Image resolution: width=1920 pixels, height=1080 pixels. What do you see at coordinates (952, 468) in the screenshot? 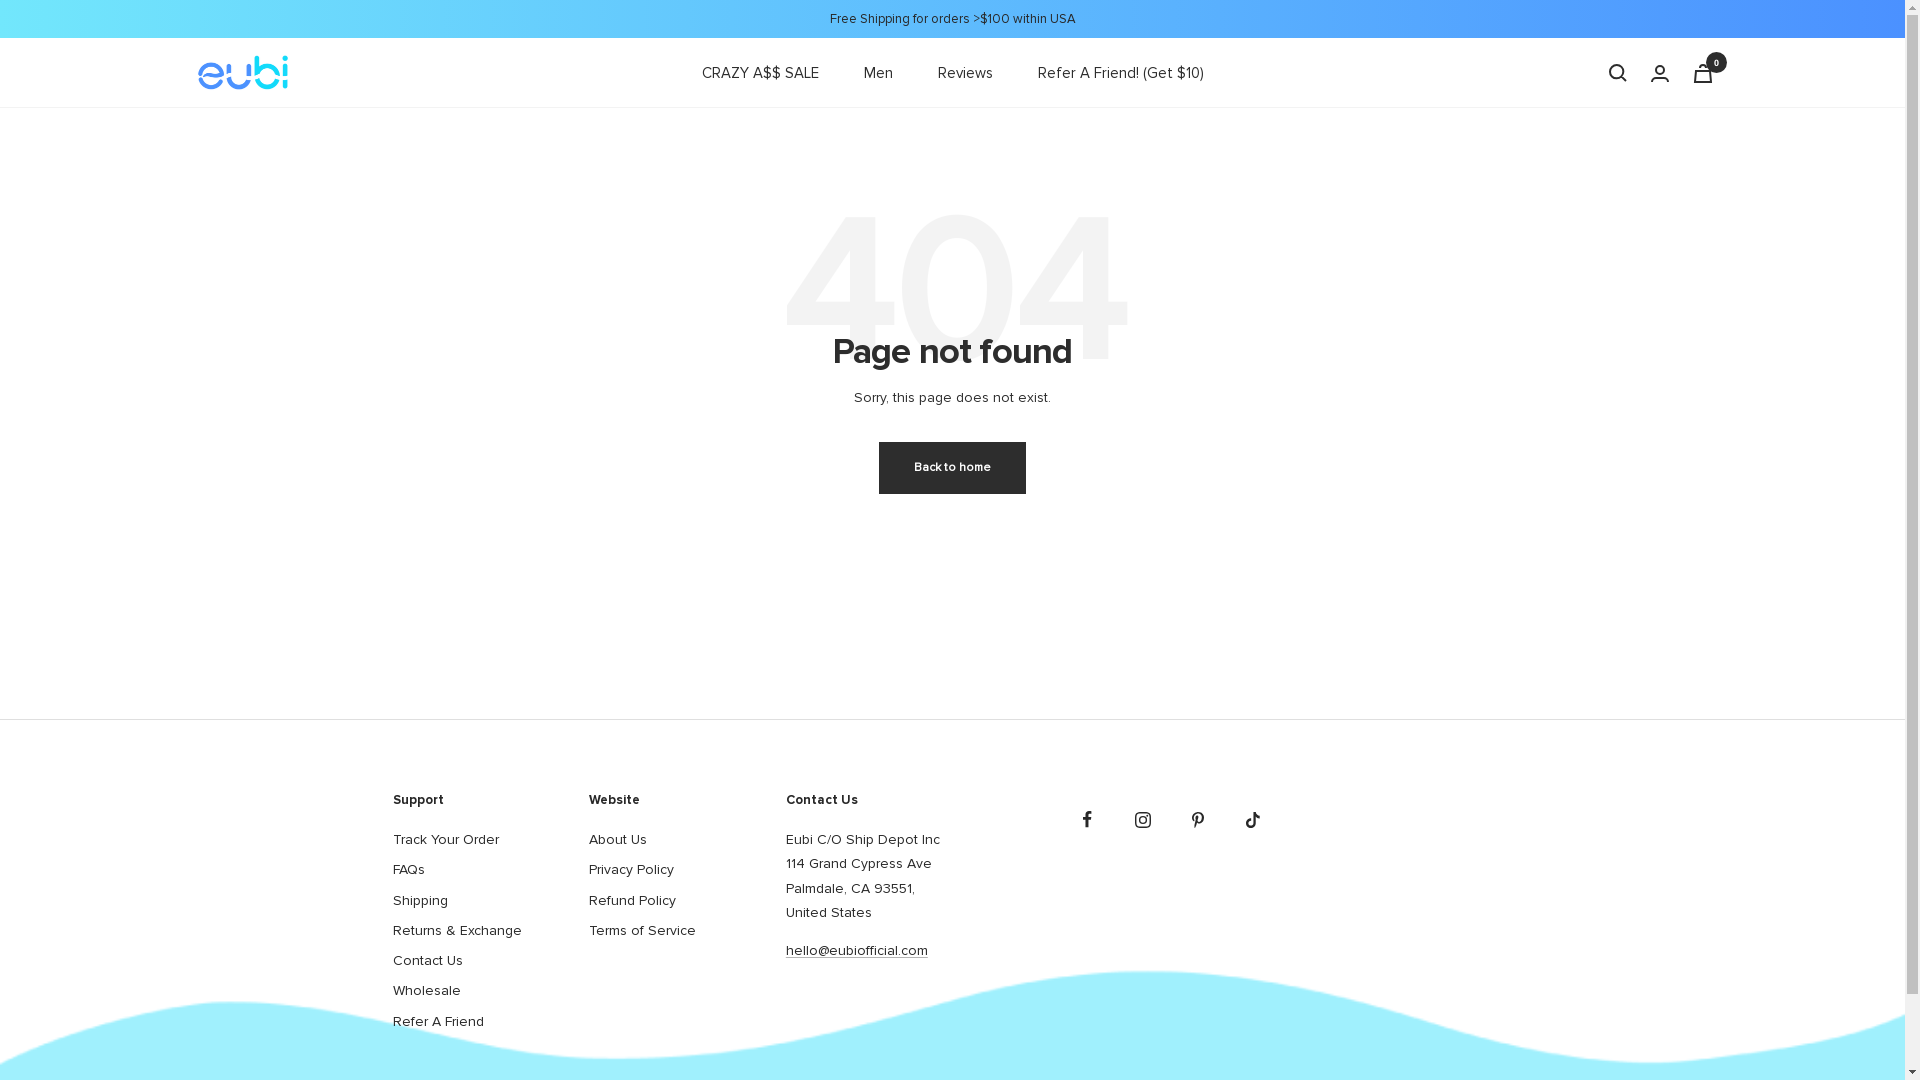
I see `Back to home` at bounding box center [952, 468].